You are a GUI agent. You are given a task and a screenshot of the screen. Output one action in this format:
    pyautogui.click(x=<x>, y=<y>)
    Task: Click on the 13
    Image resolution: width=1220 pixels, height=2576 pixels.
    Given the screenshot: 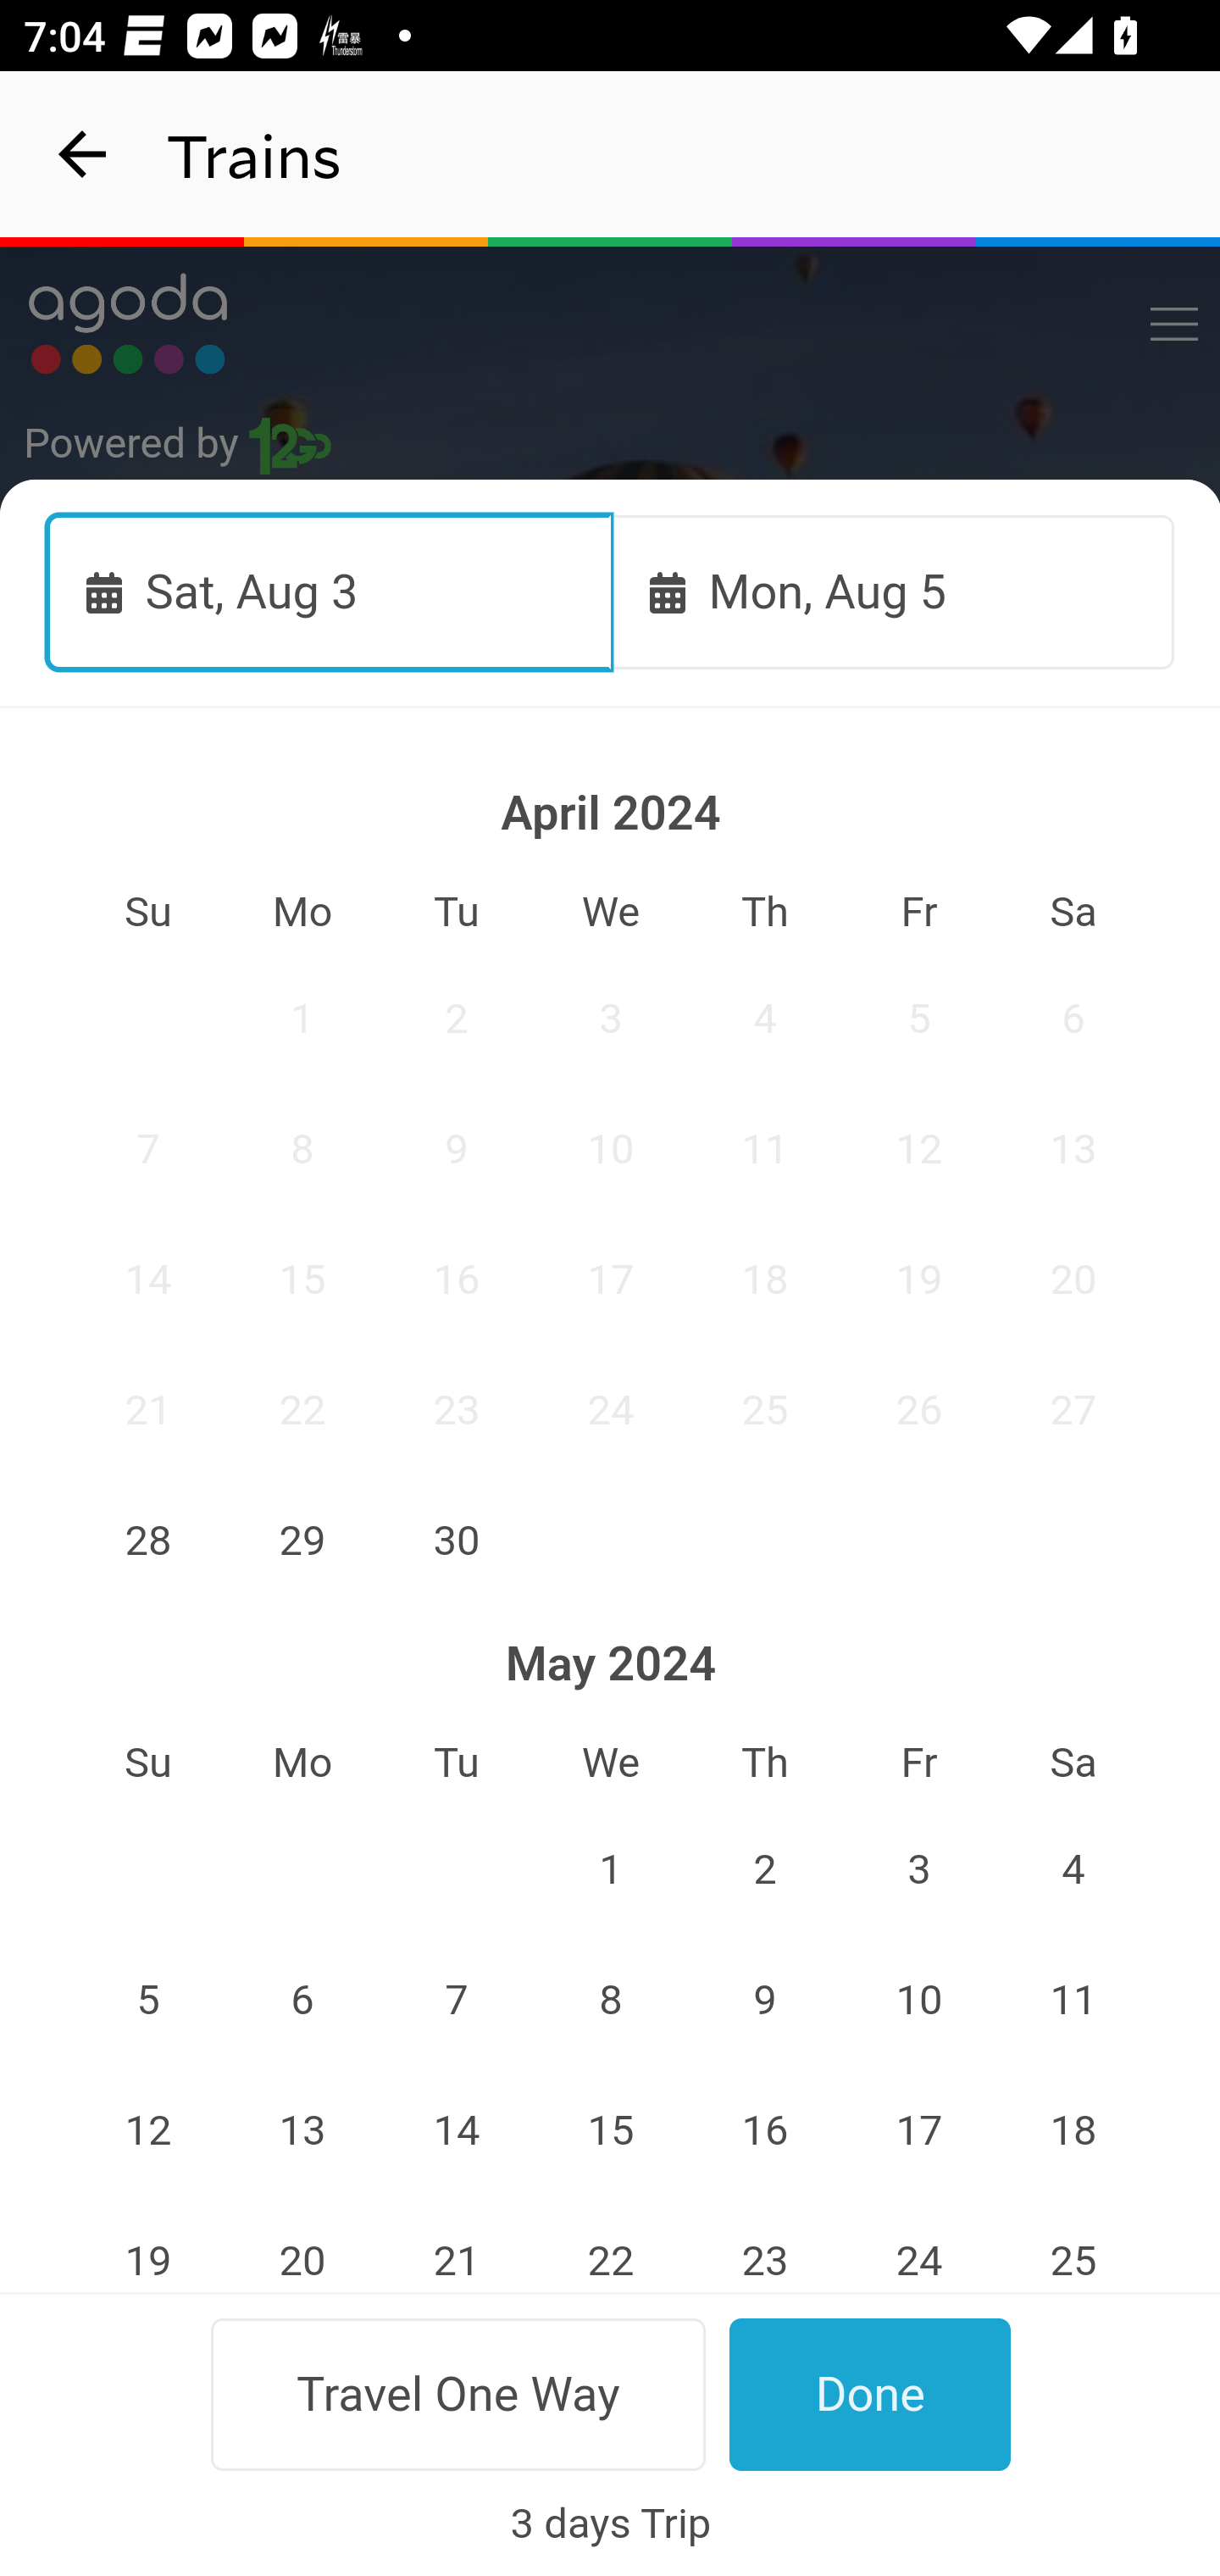 What is the action you would take?
    pyautogui.click(x=1074, y=1148)
    